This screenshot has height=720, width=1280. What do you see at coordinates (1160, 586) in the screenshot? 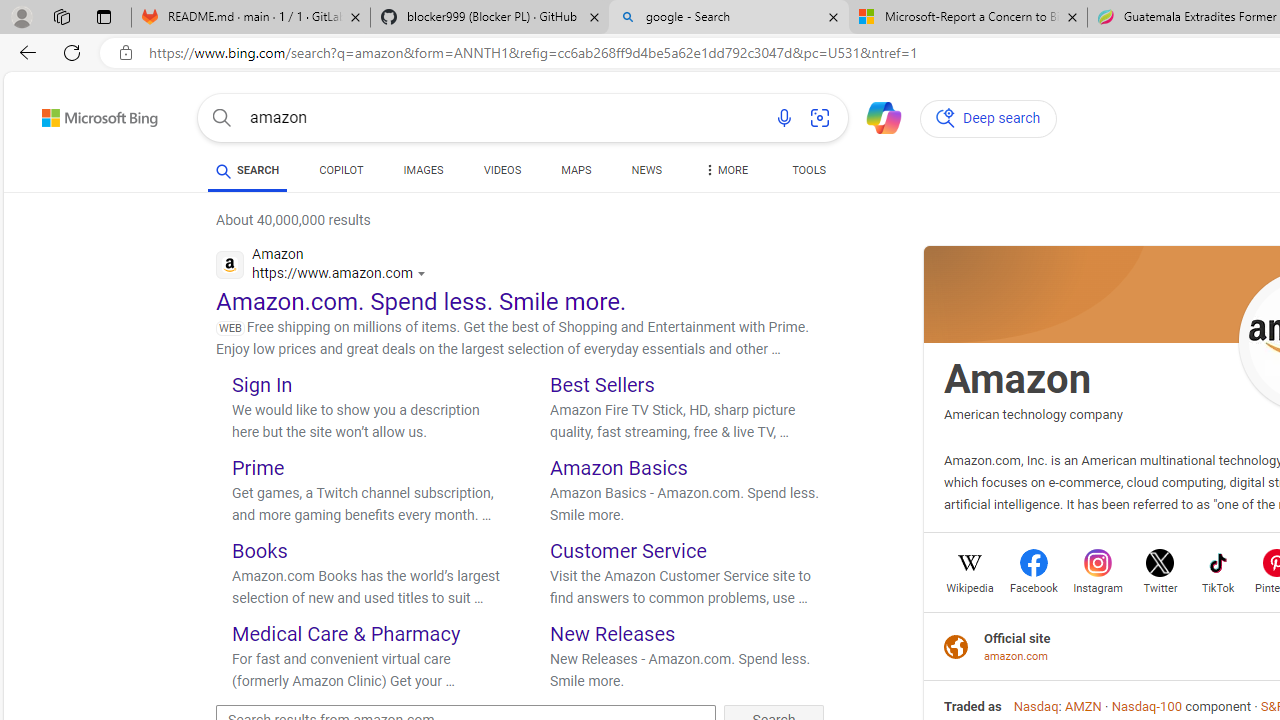
I see `Twitter` at bounding box center [1160, 586].